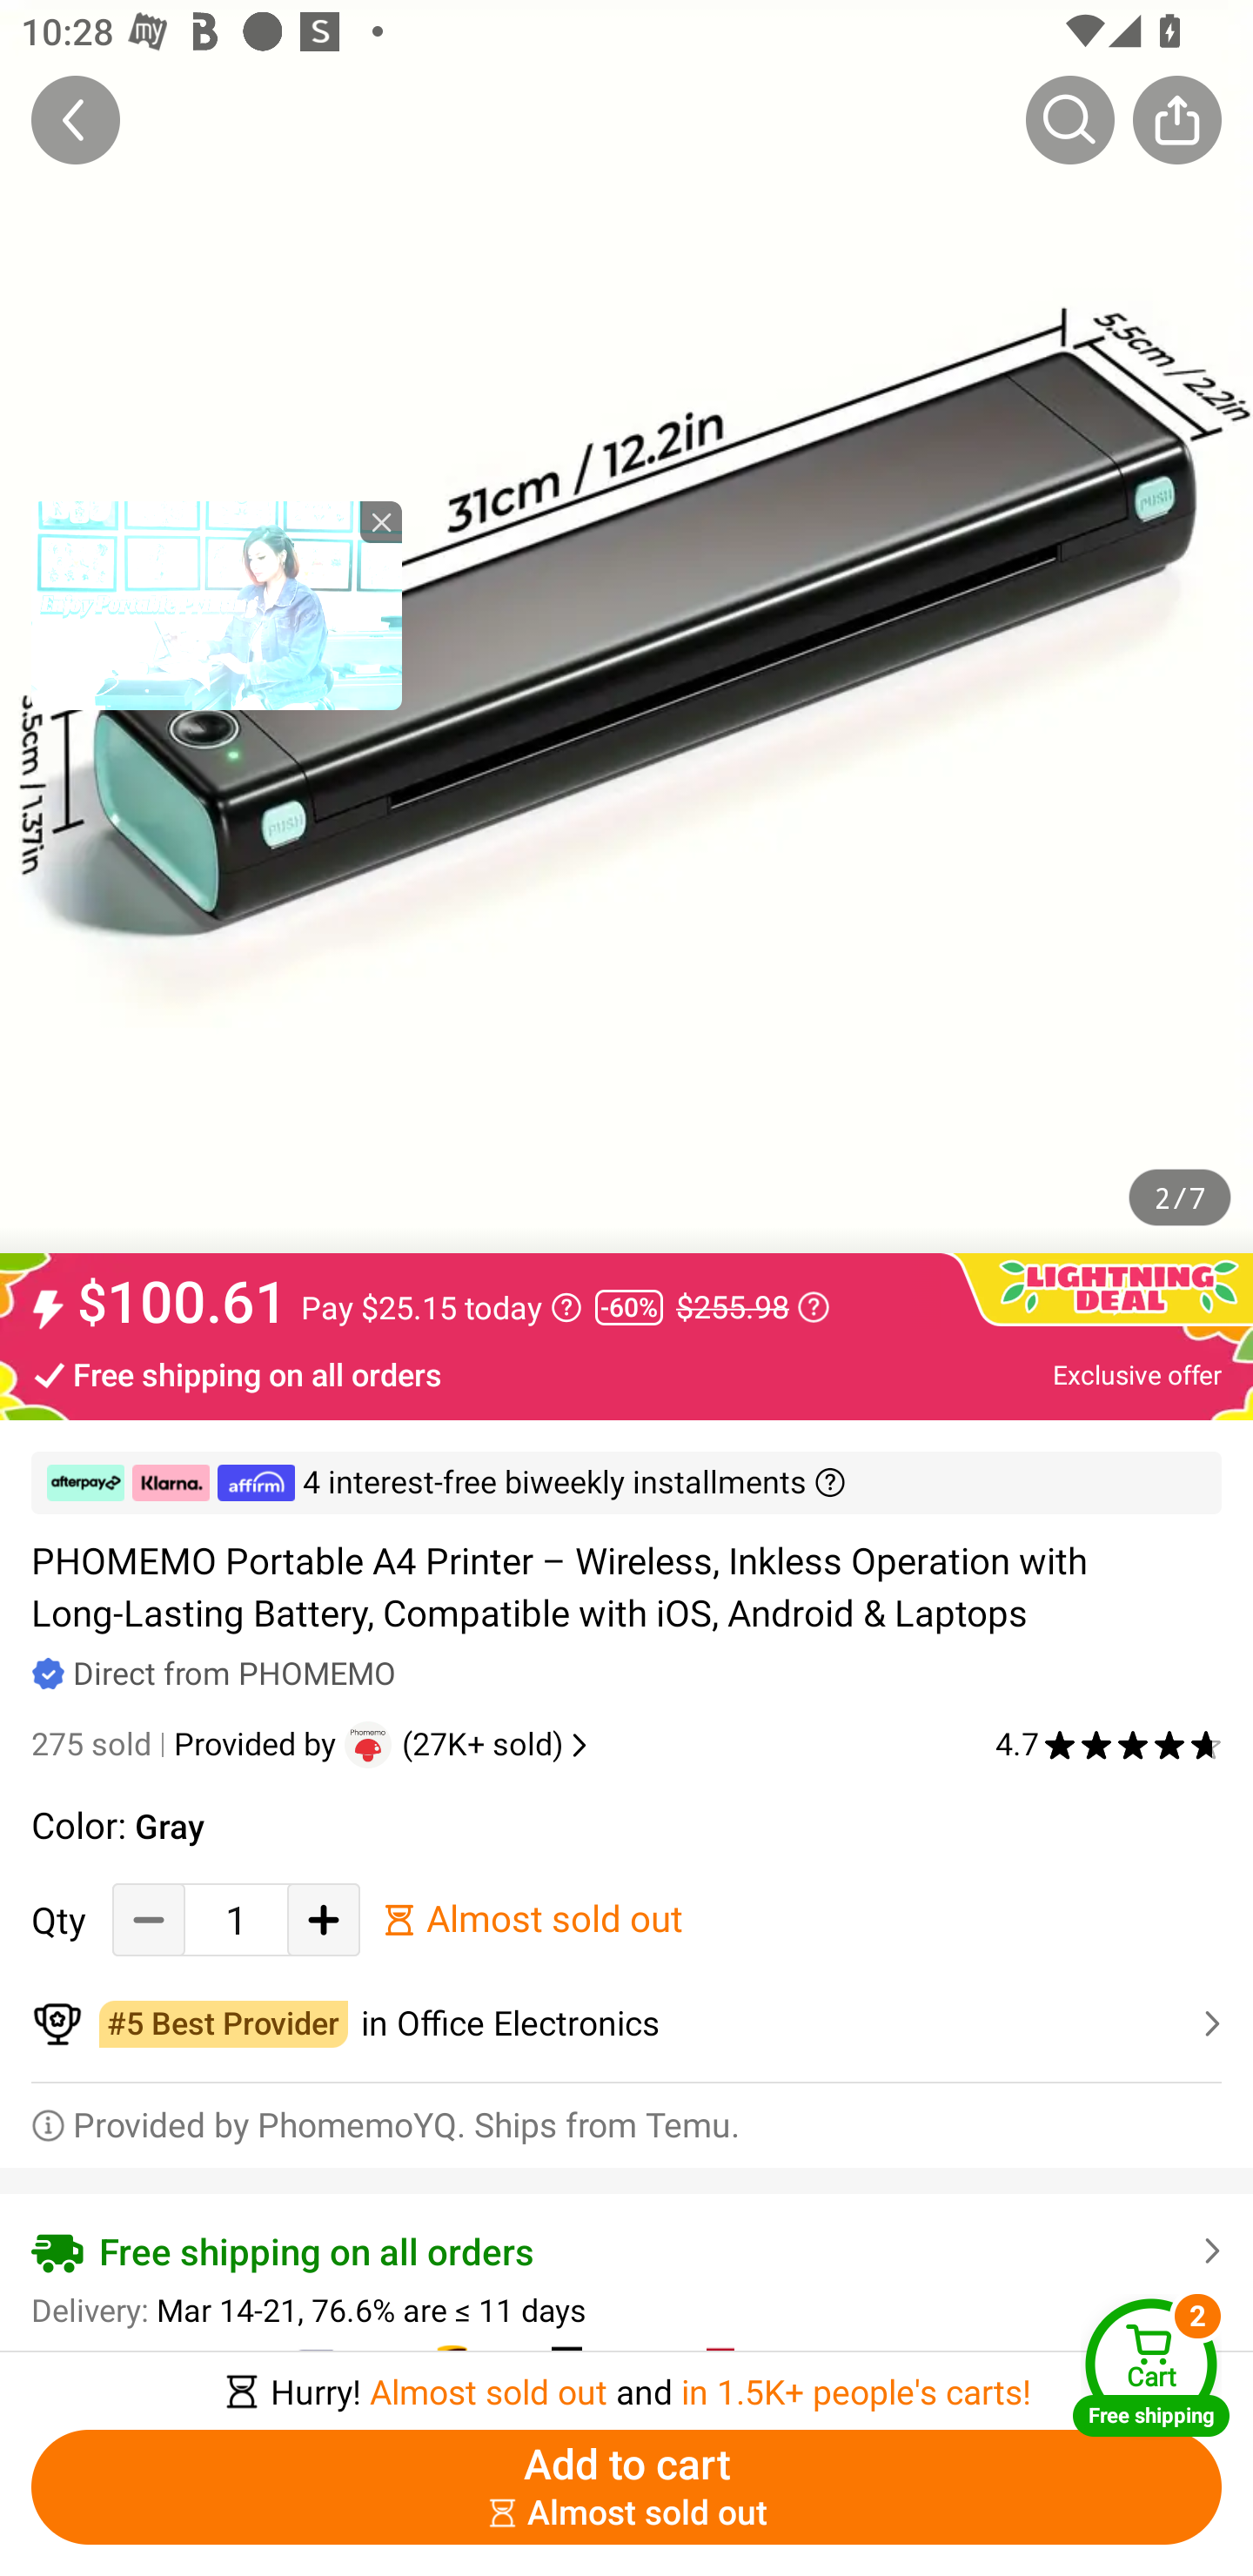  Describe the element at coordinates (441, 1307) in the screenshot. I see `Pay $25.15 today  ` at that location.